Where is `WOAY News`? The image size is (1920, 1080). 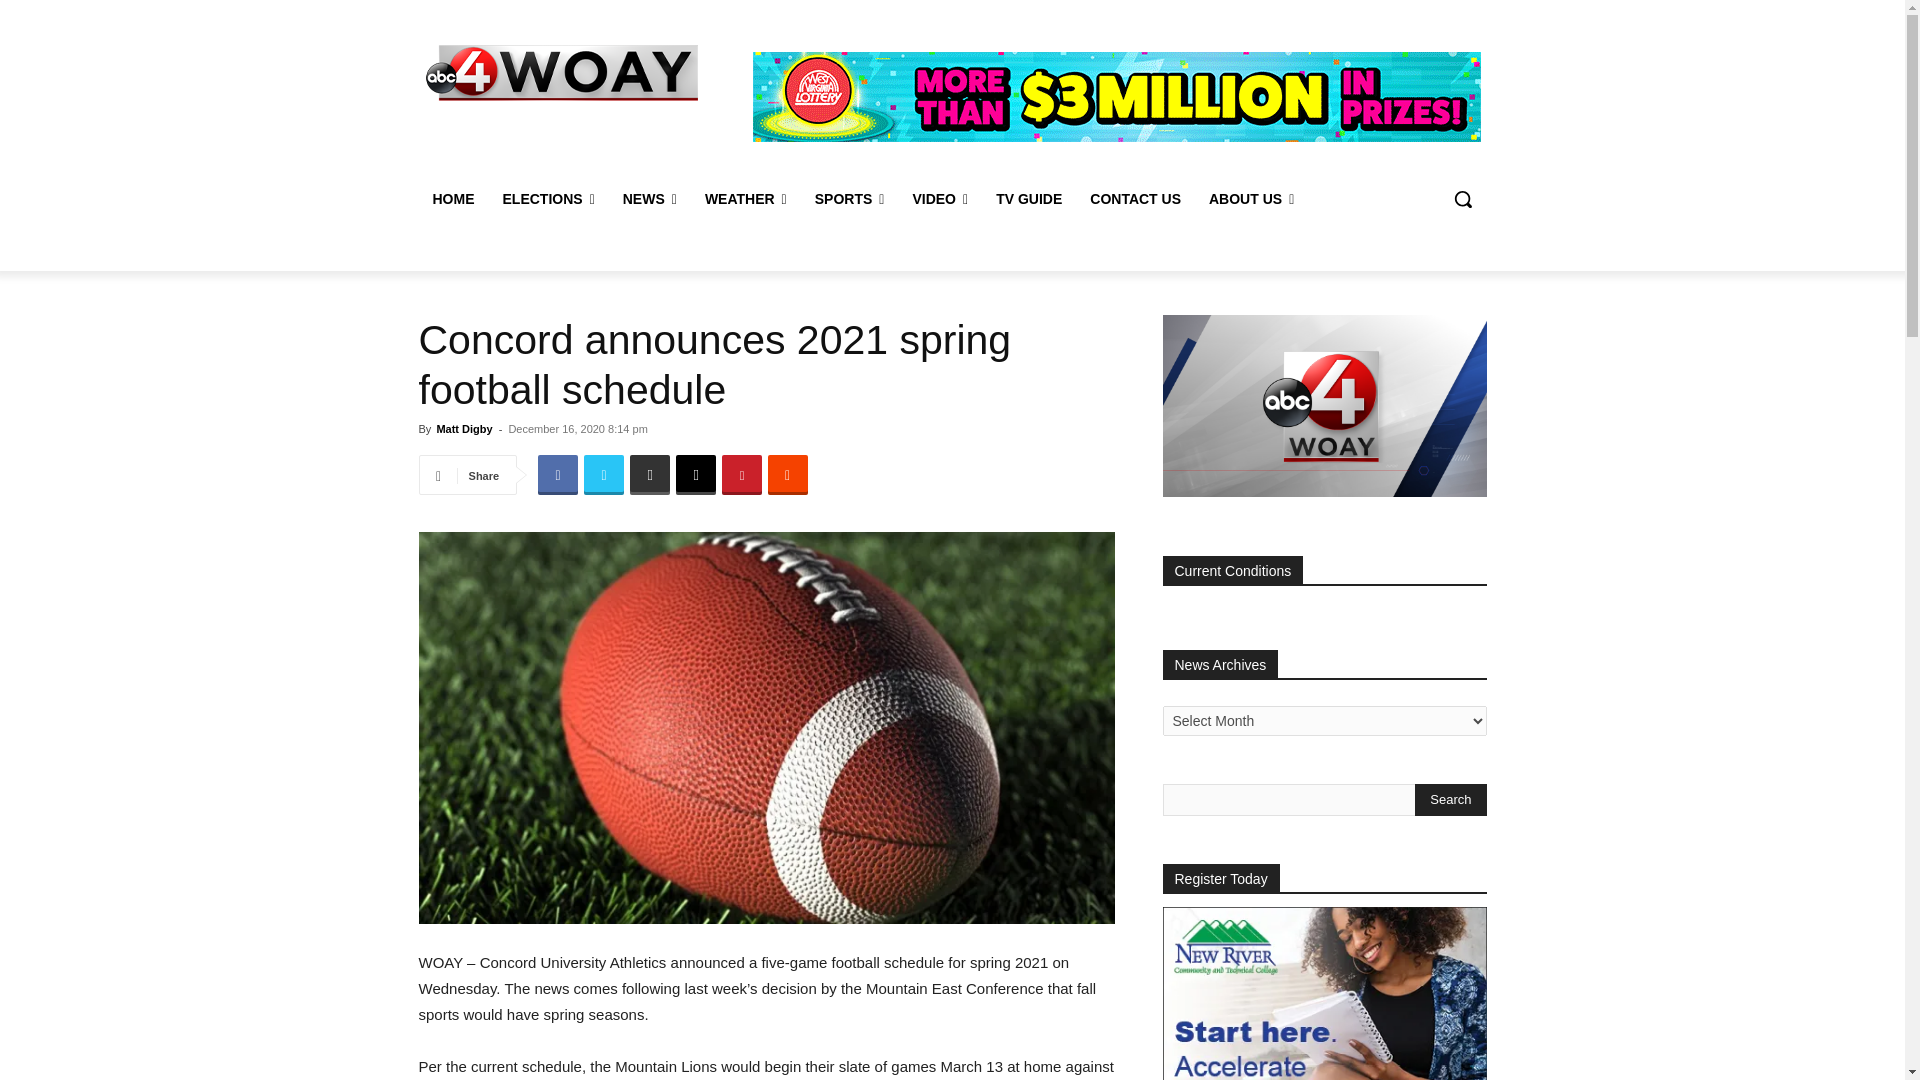 WOAY News is located at coordinates (562, 72).